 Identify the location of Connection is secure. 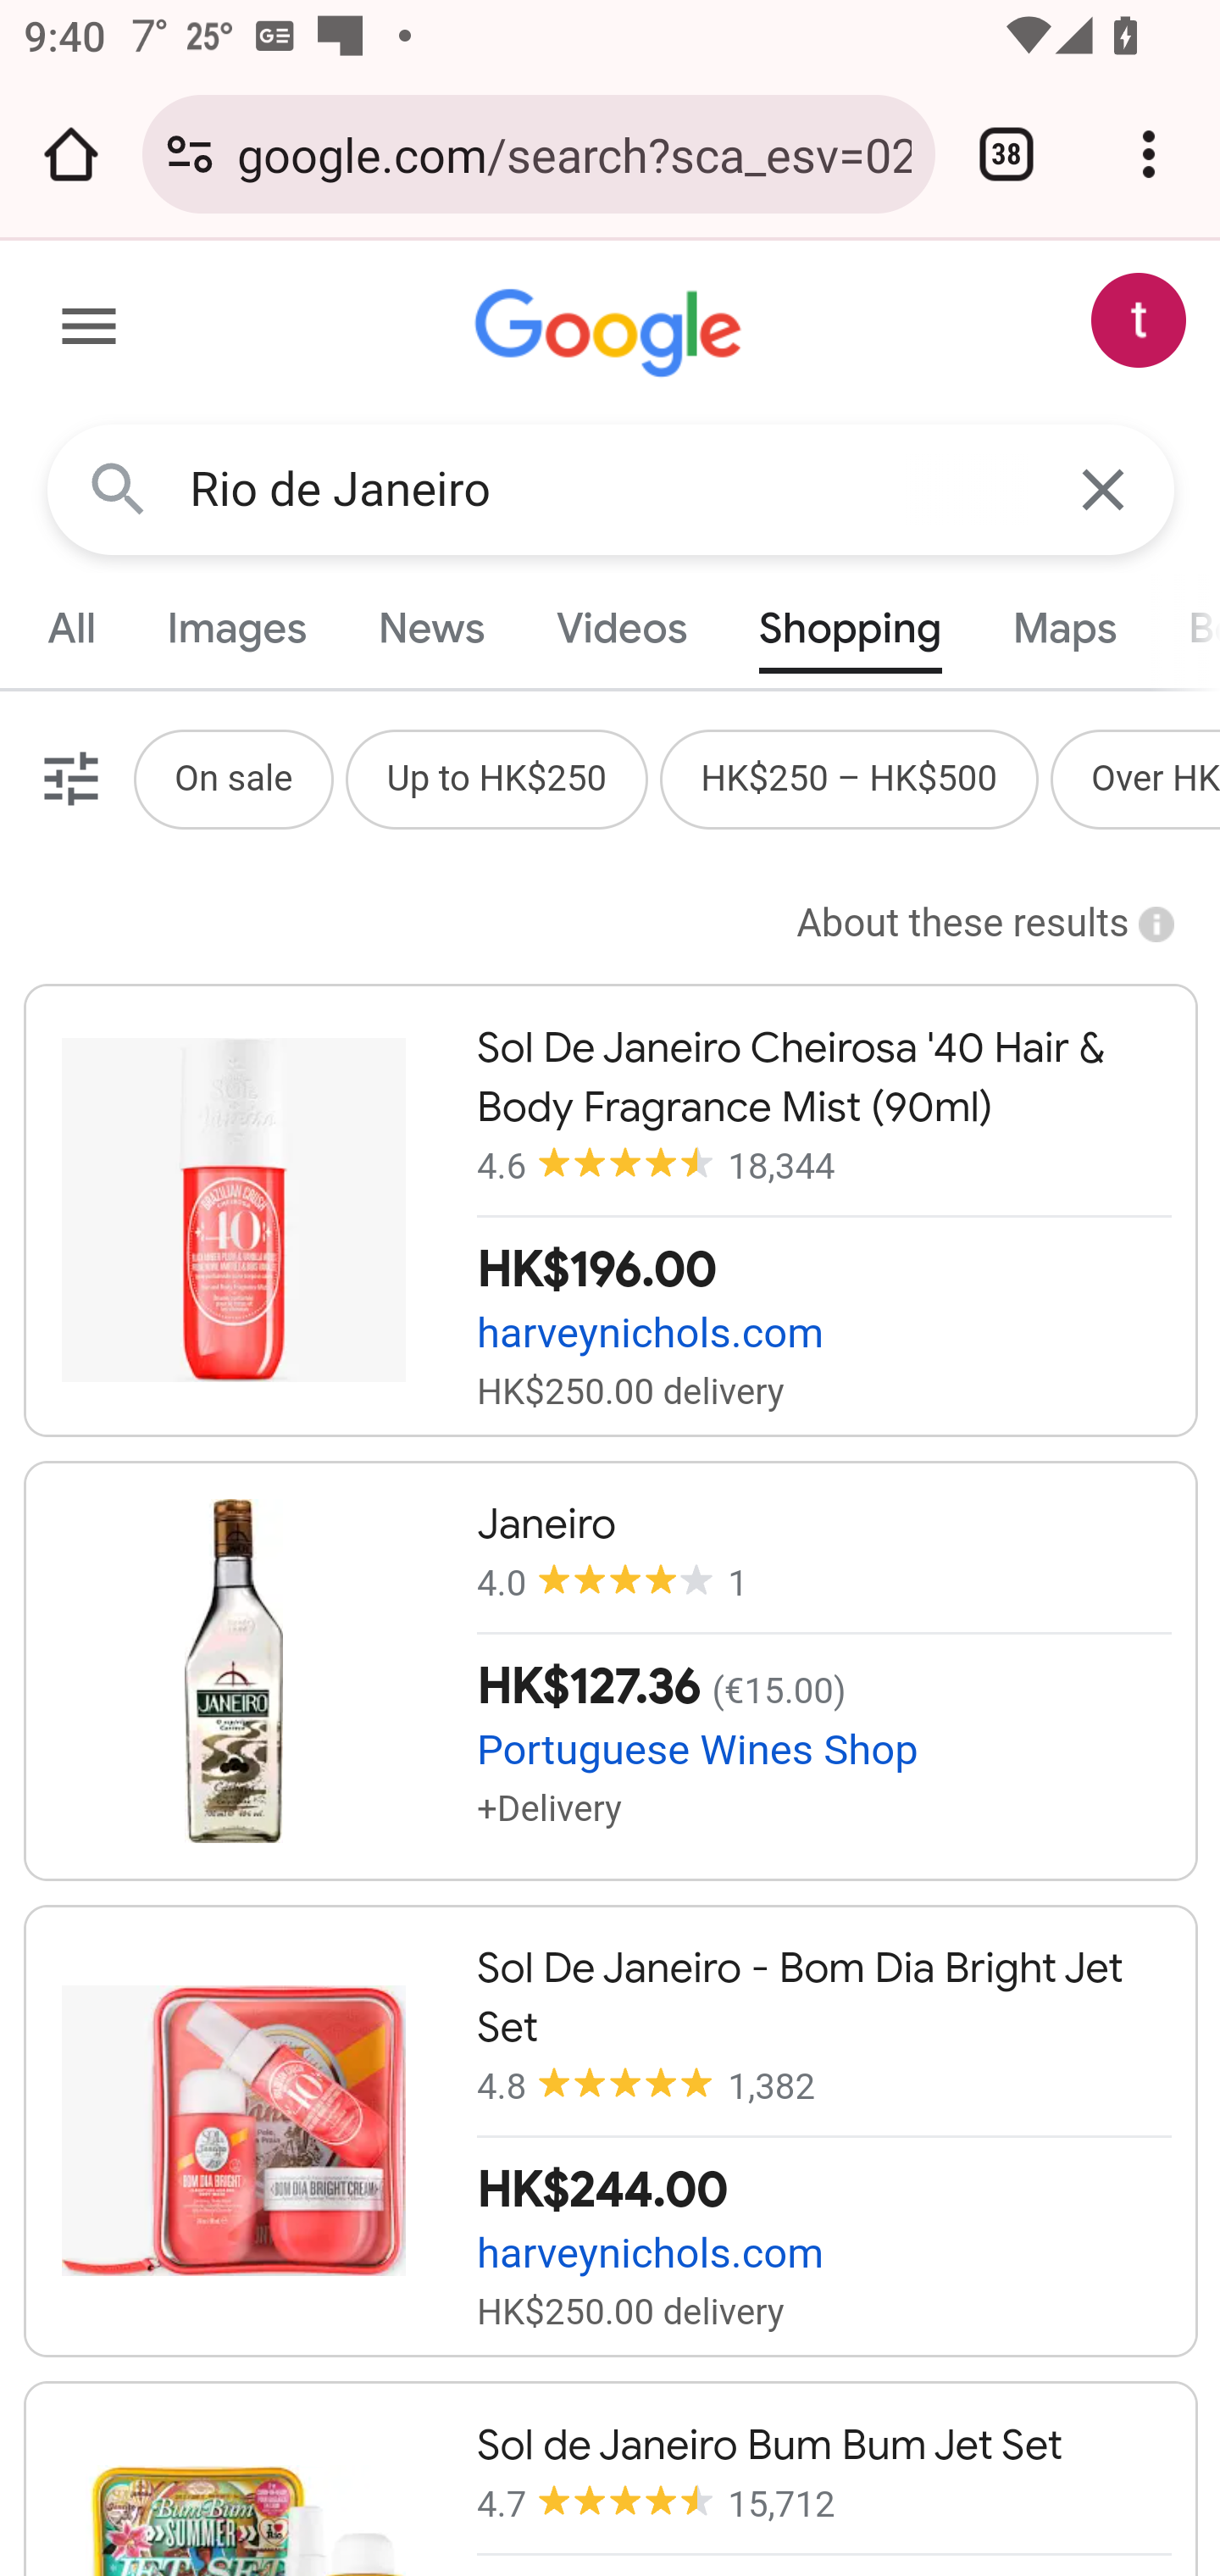
(190, 154).